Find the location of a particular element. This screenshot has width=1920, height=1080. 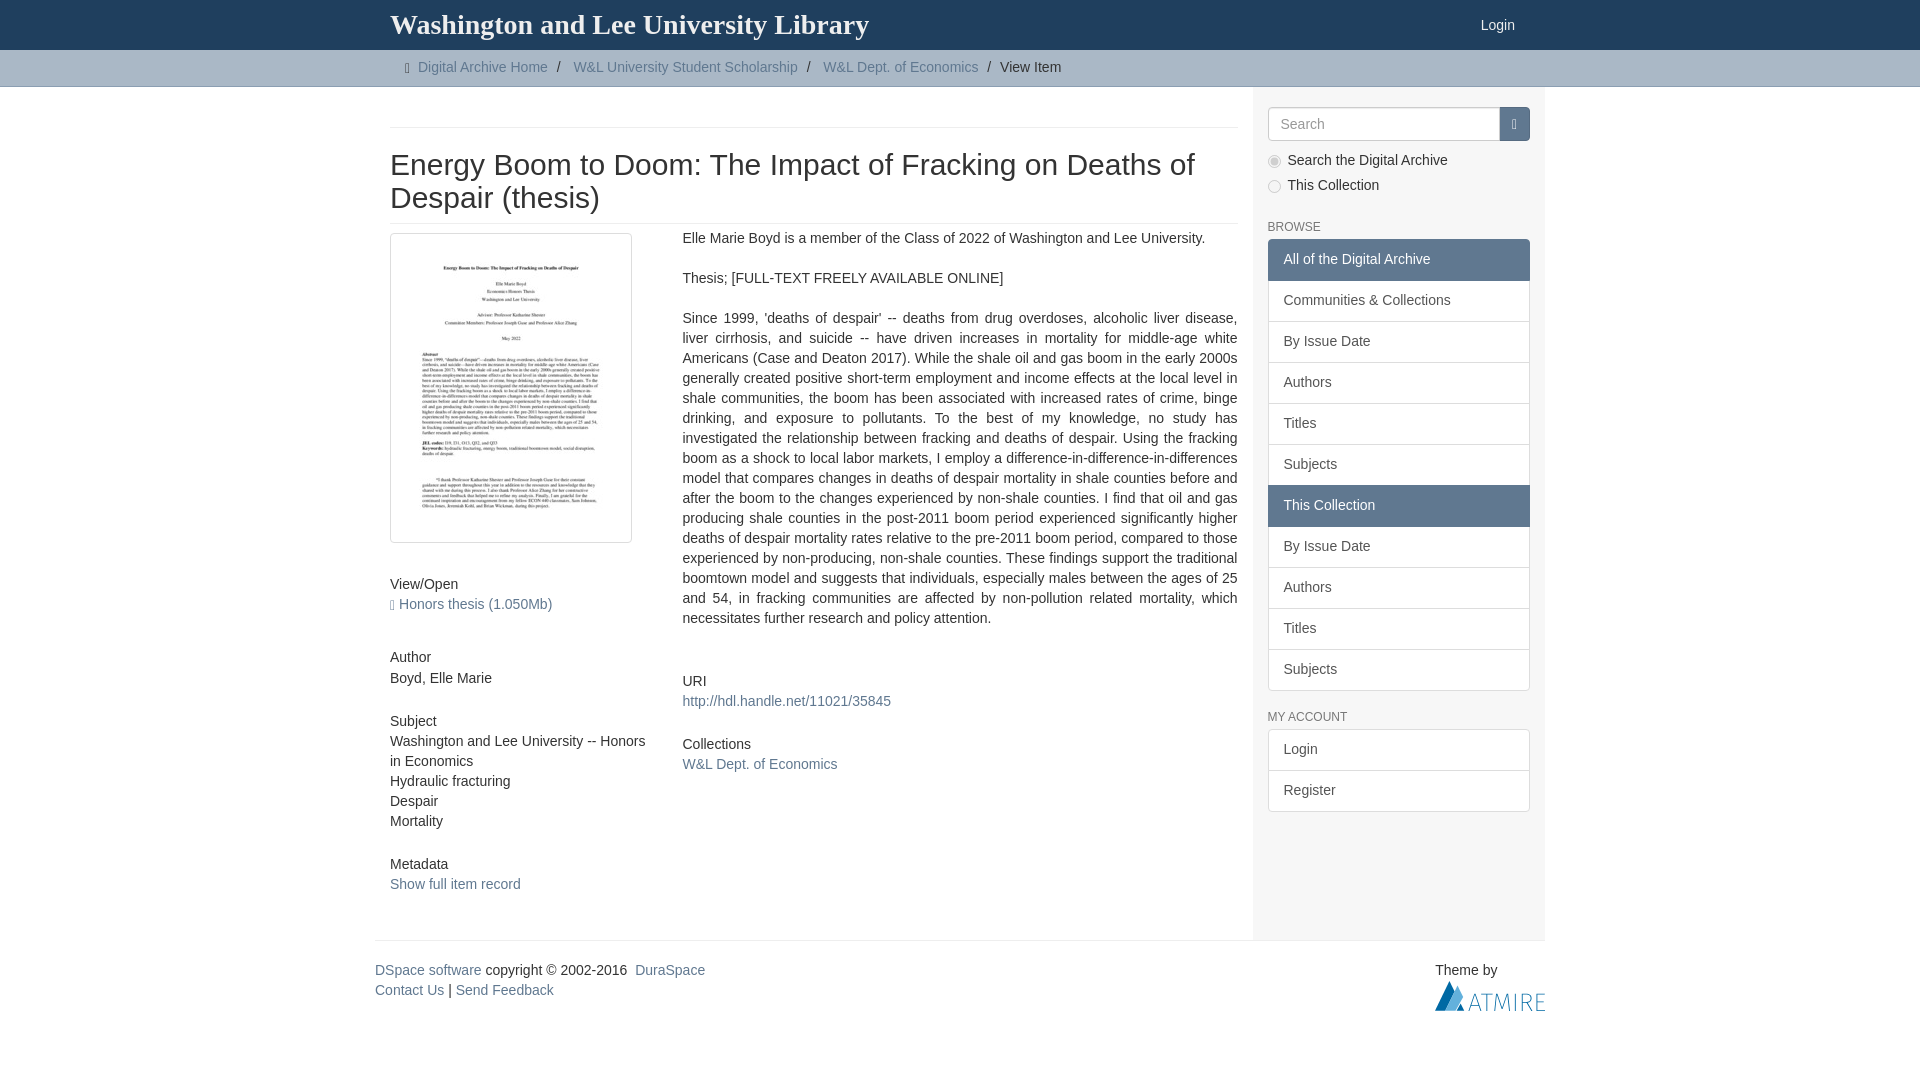

Atmire NV is located at coordinates (1490, 995).